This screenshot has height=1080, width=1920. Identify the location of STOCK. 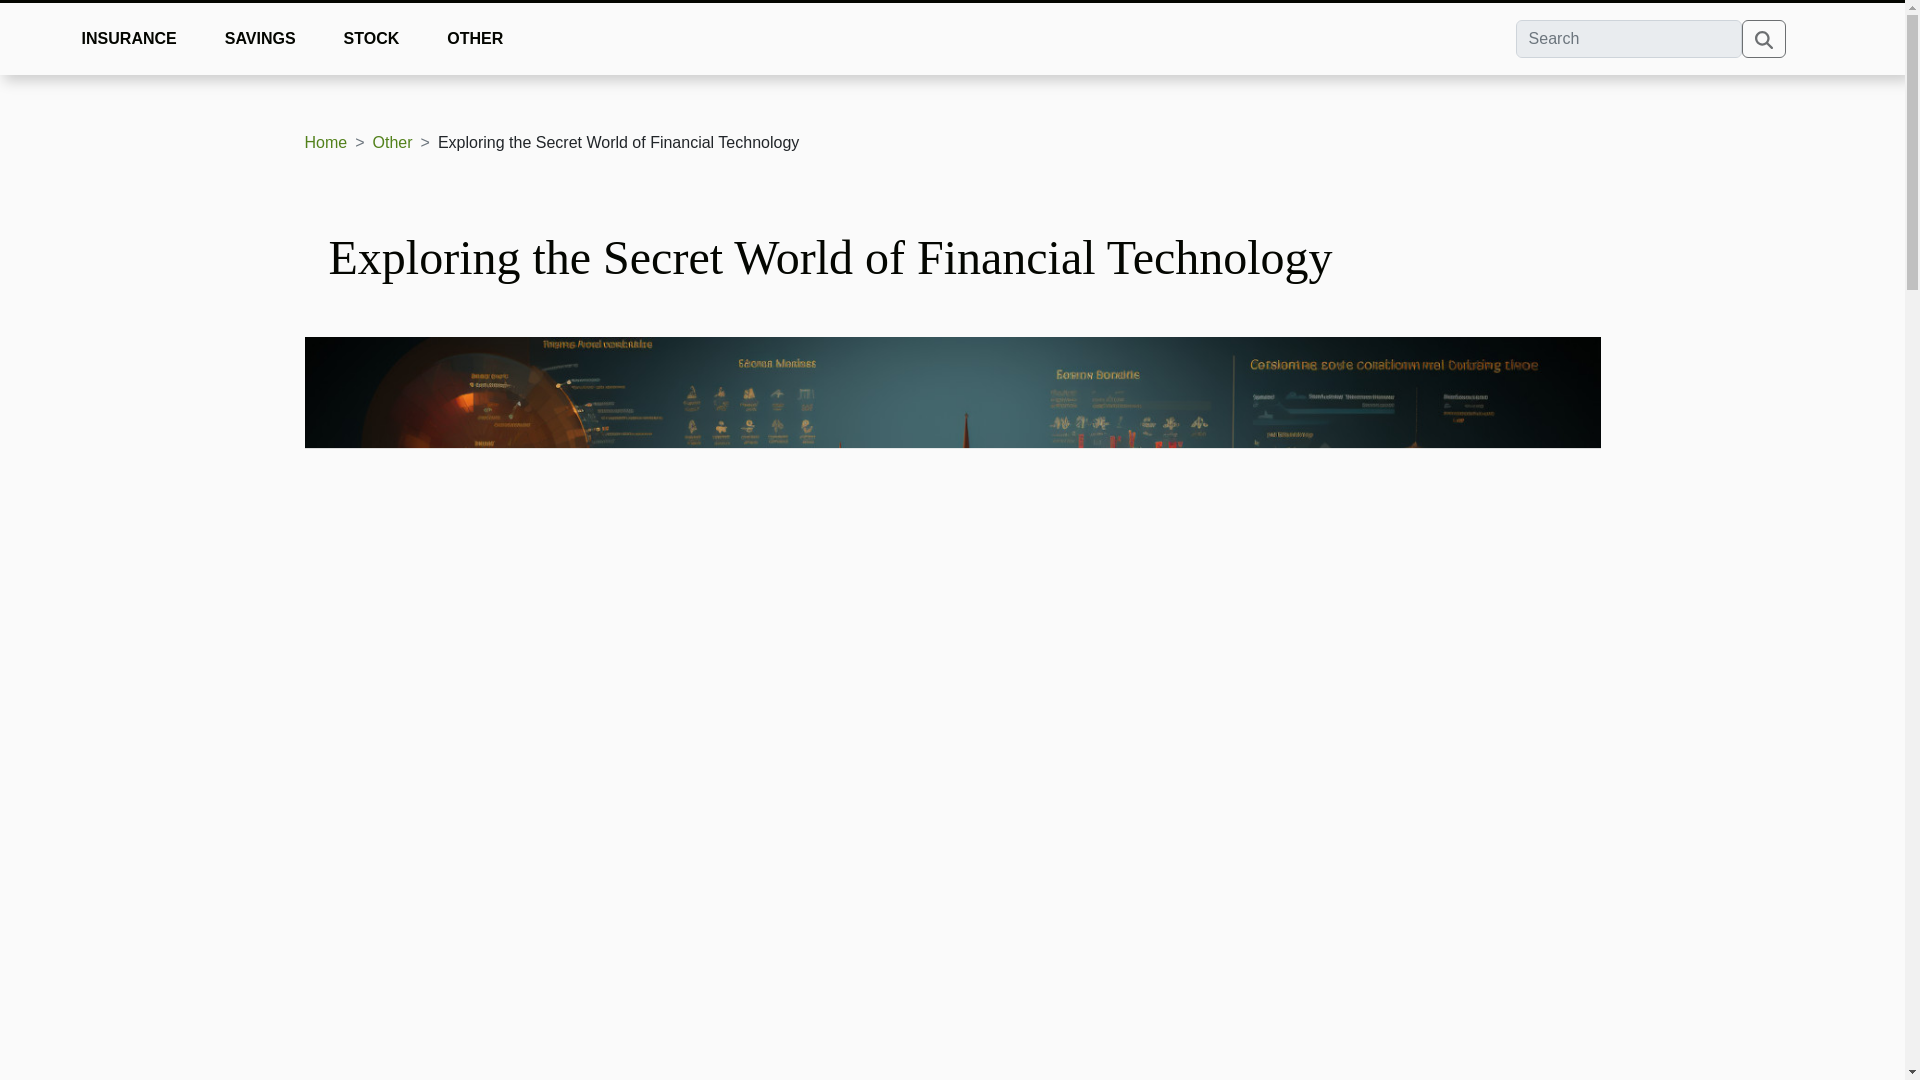
(372, 38).